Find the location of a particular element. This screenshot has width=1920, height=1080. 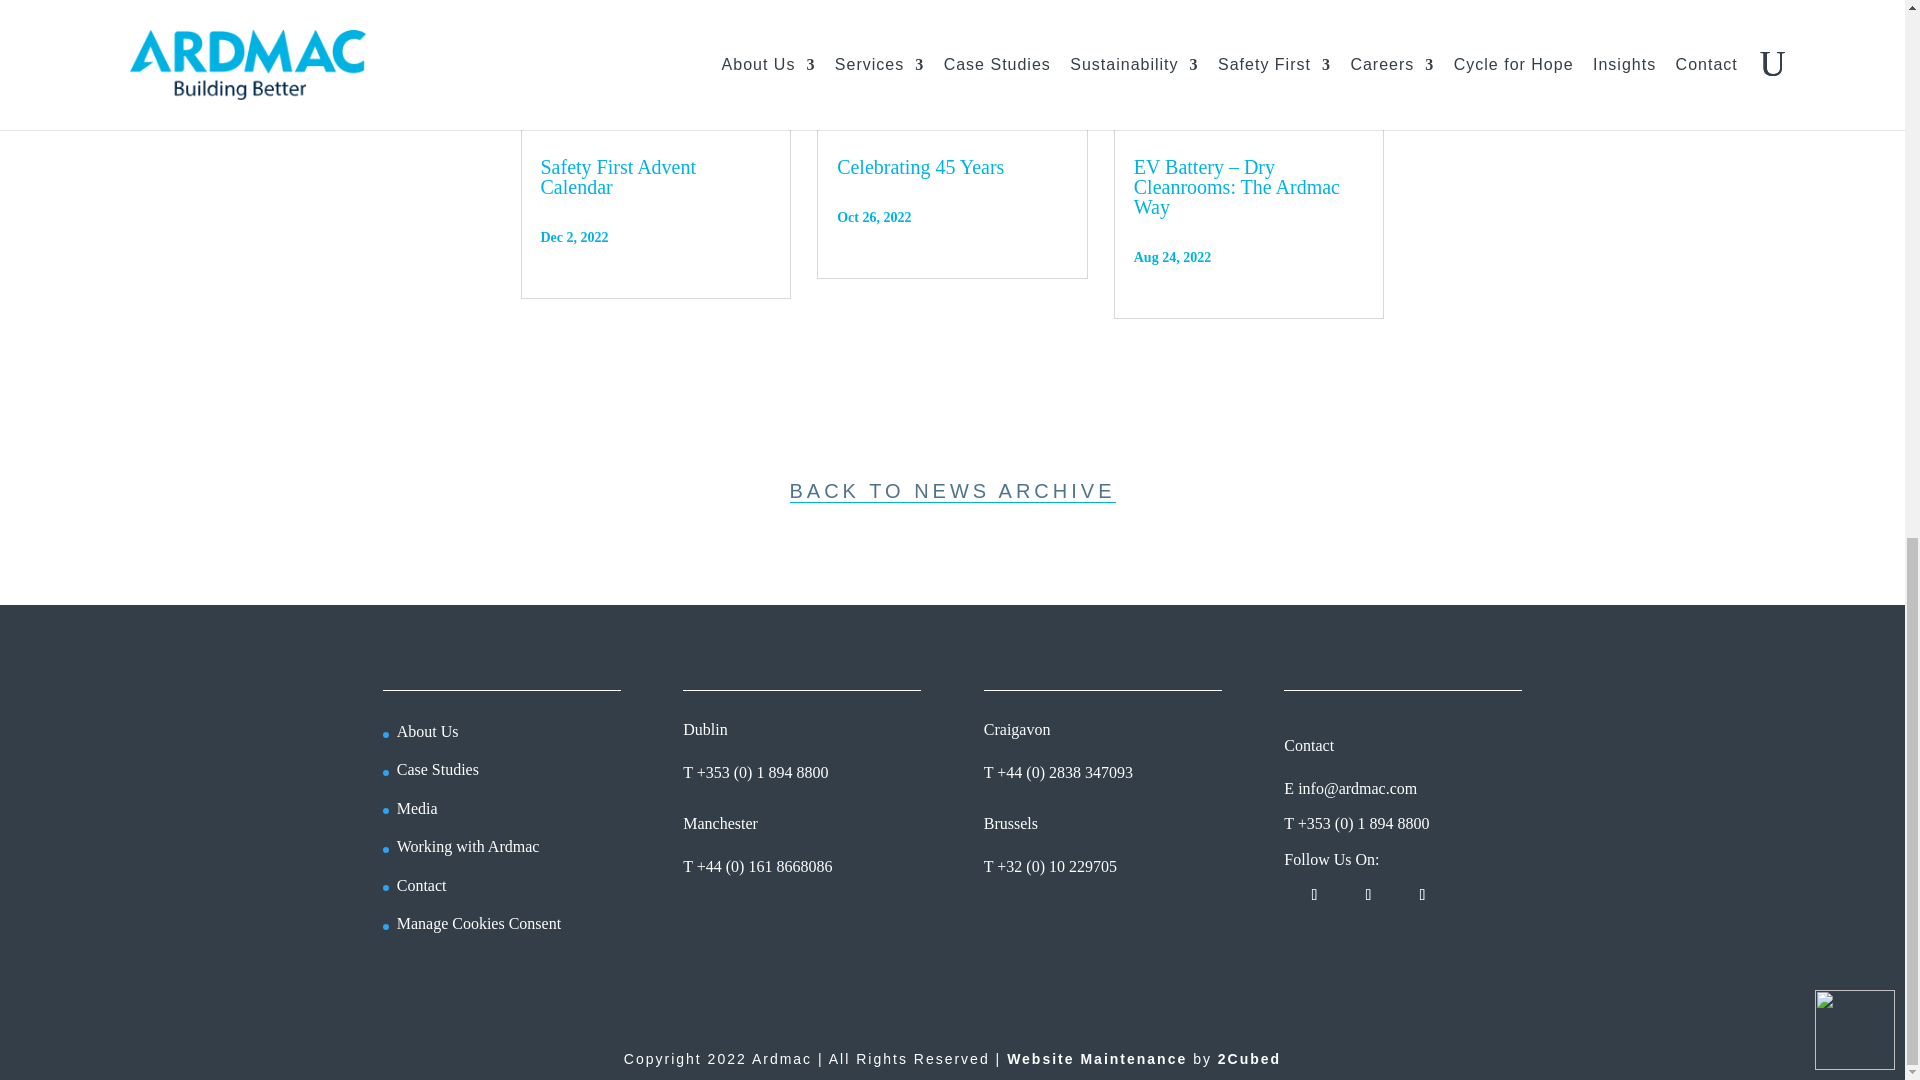

Back To News Archive is located at coordinates (952, 491).